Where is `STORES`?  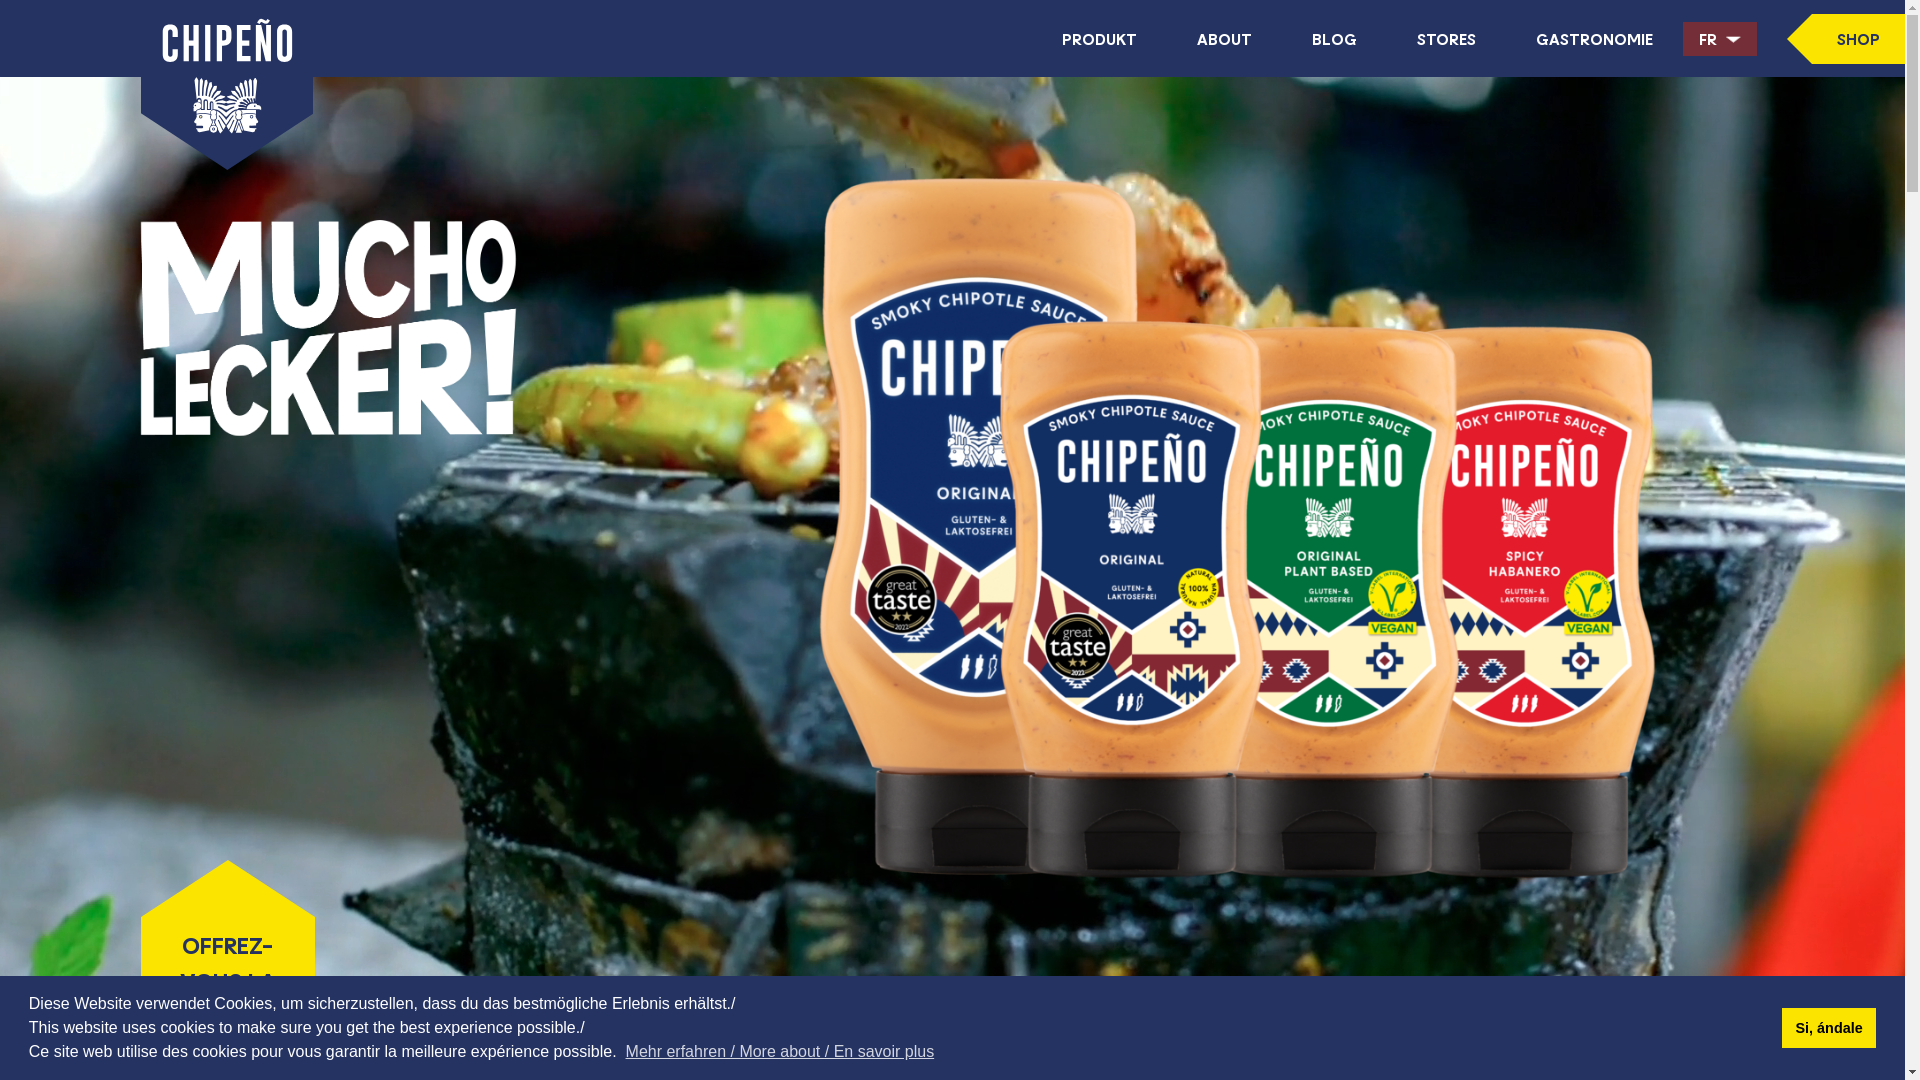 STORES is located at coordinates (1446, 38).